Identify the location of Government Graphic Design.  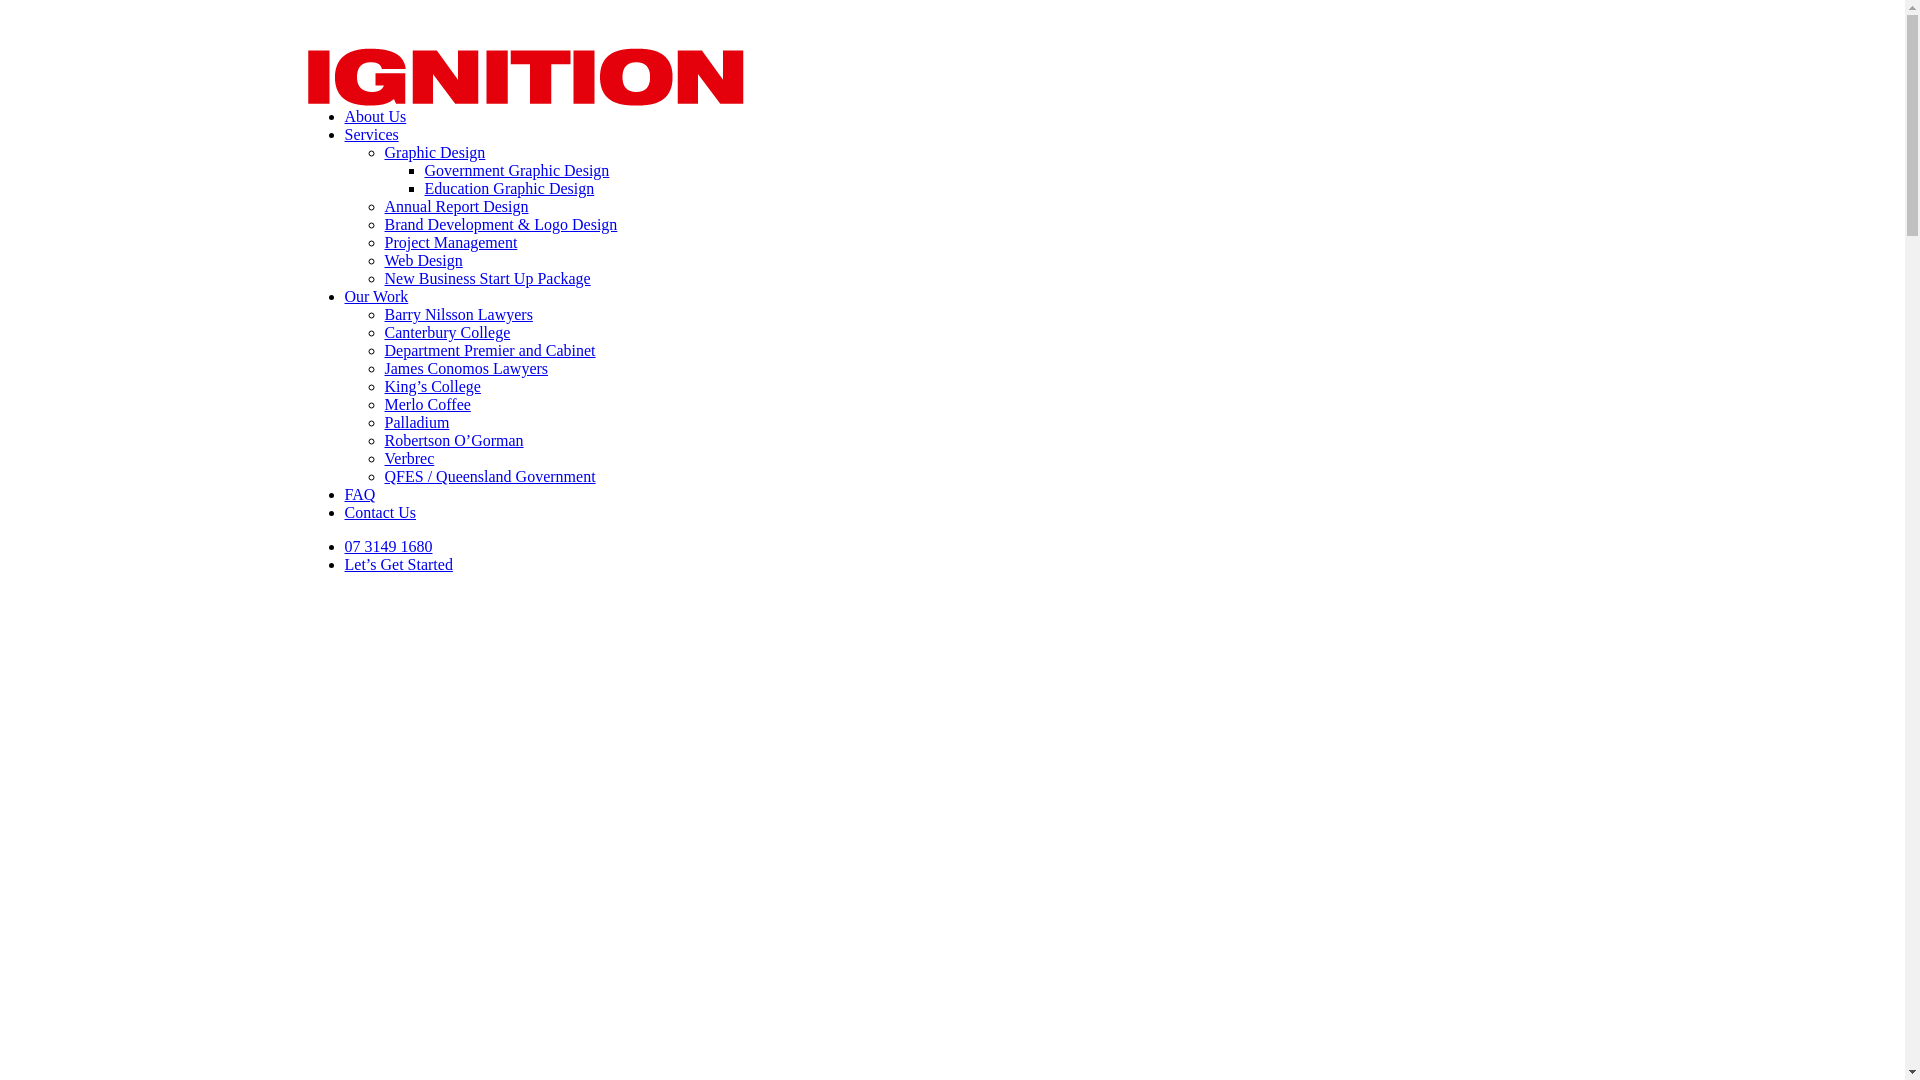
(516, 170).